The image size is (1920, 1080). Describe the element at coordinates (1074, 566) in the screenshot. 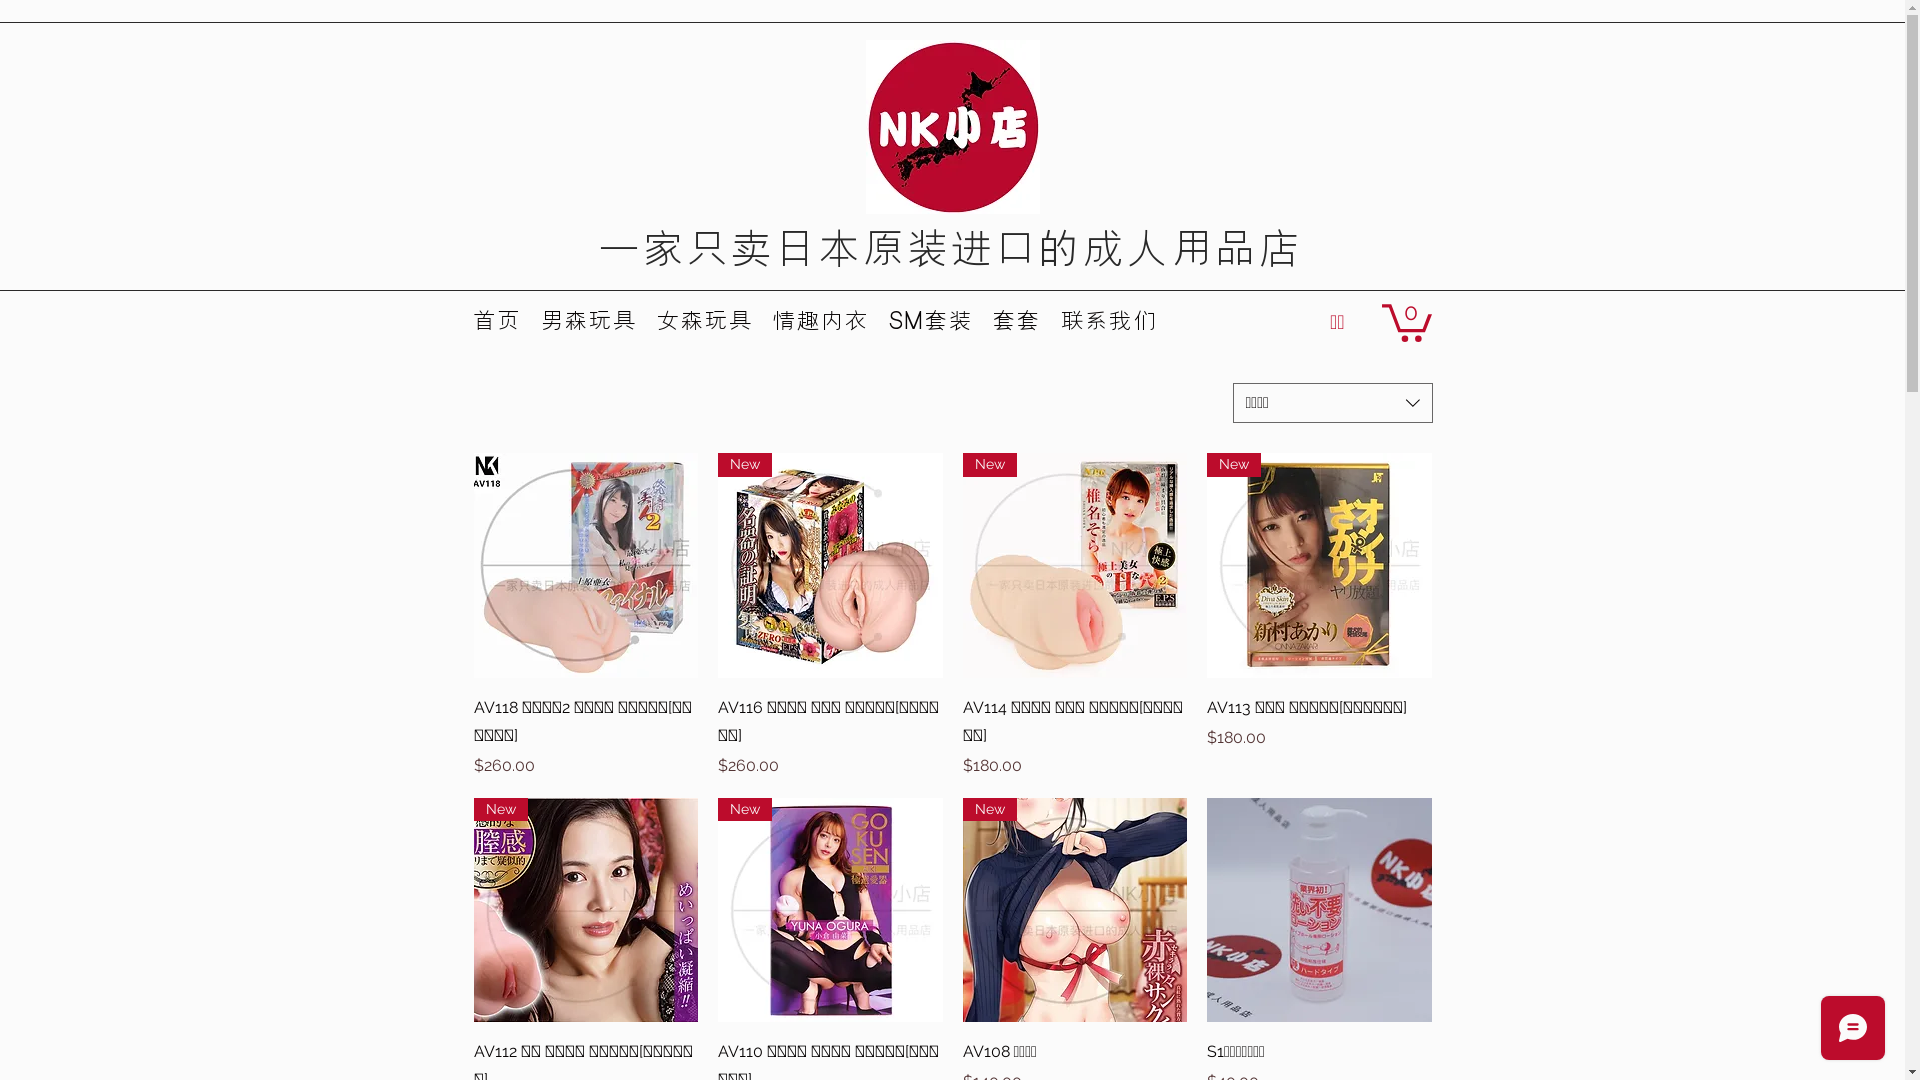

I see `New` at that location.